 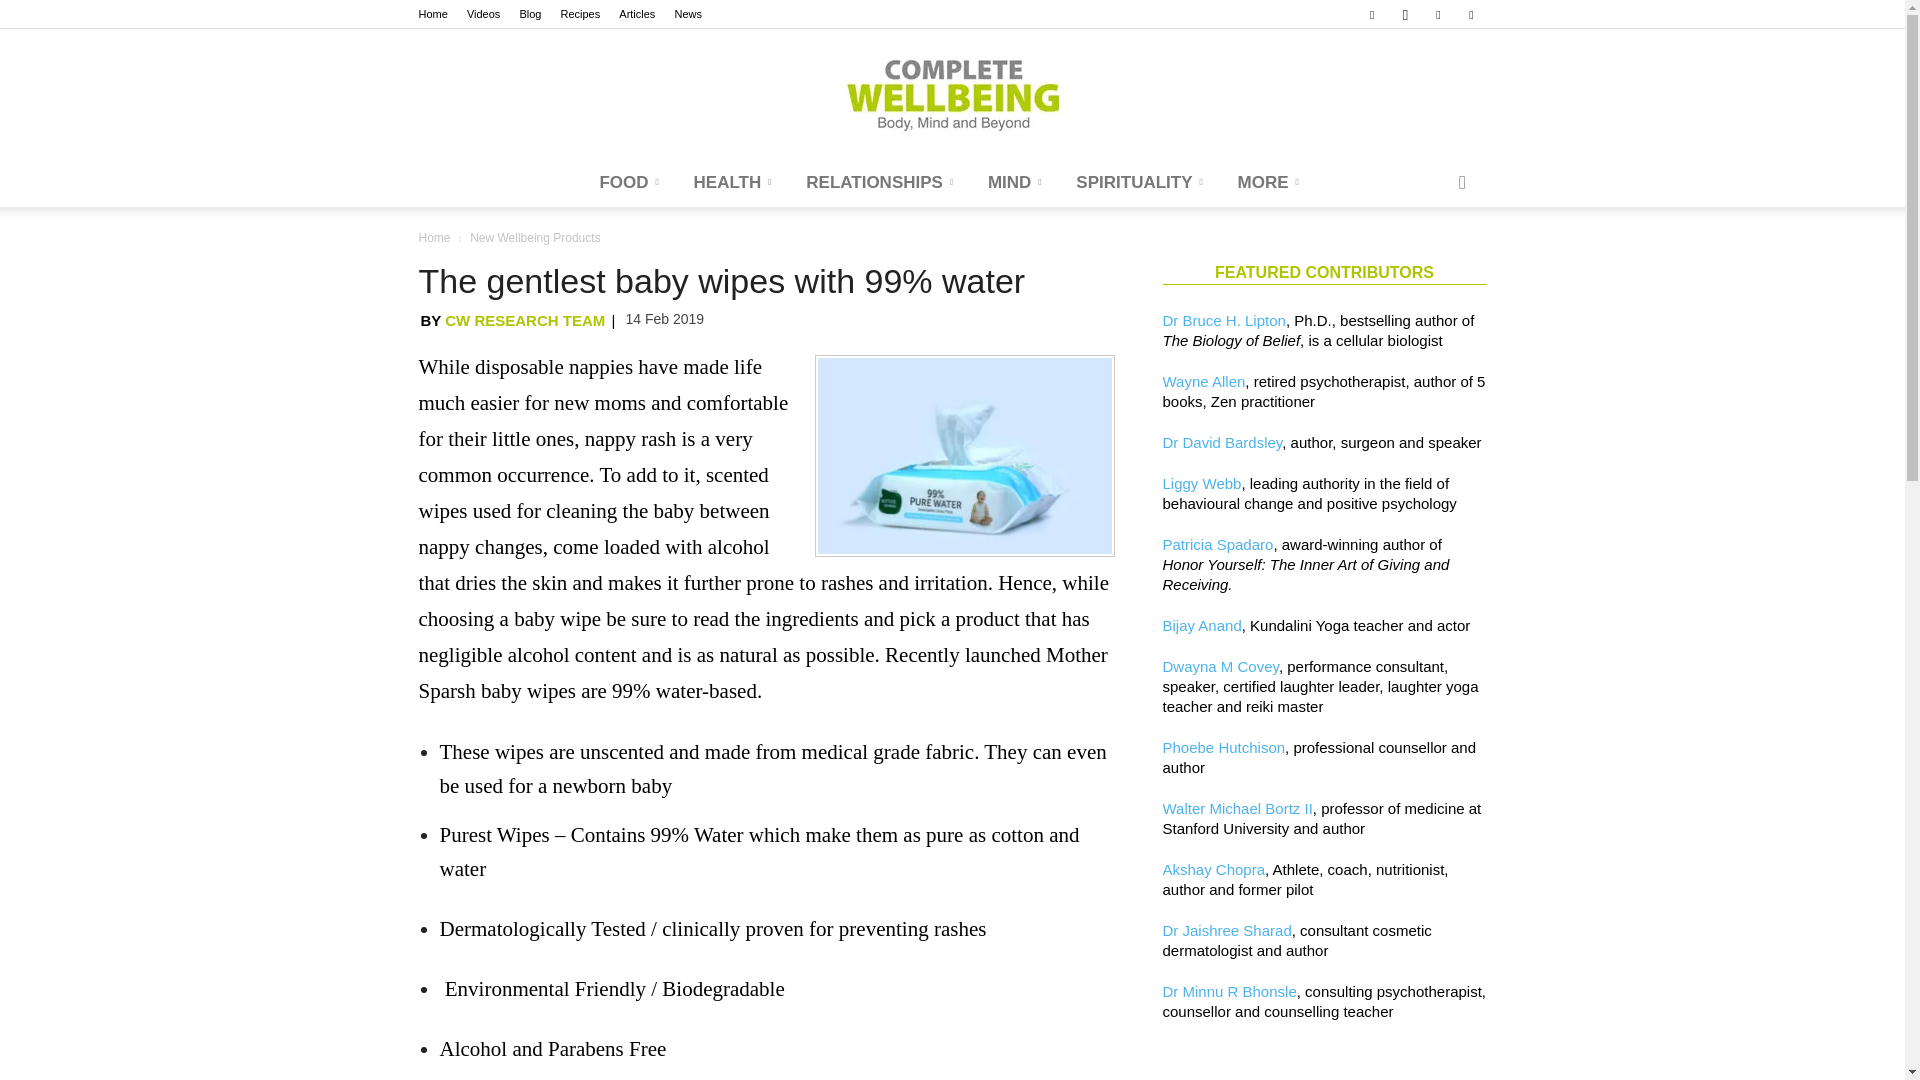 What do you see at coordinates (432, 14) in the screenshot?
I see `Home` at bounding box center [432, 14].